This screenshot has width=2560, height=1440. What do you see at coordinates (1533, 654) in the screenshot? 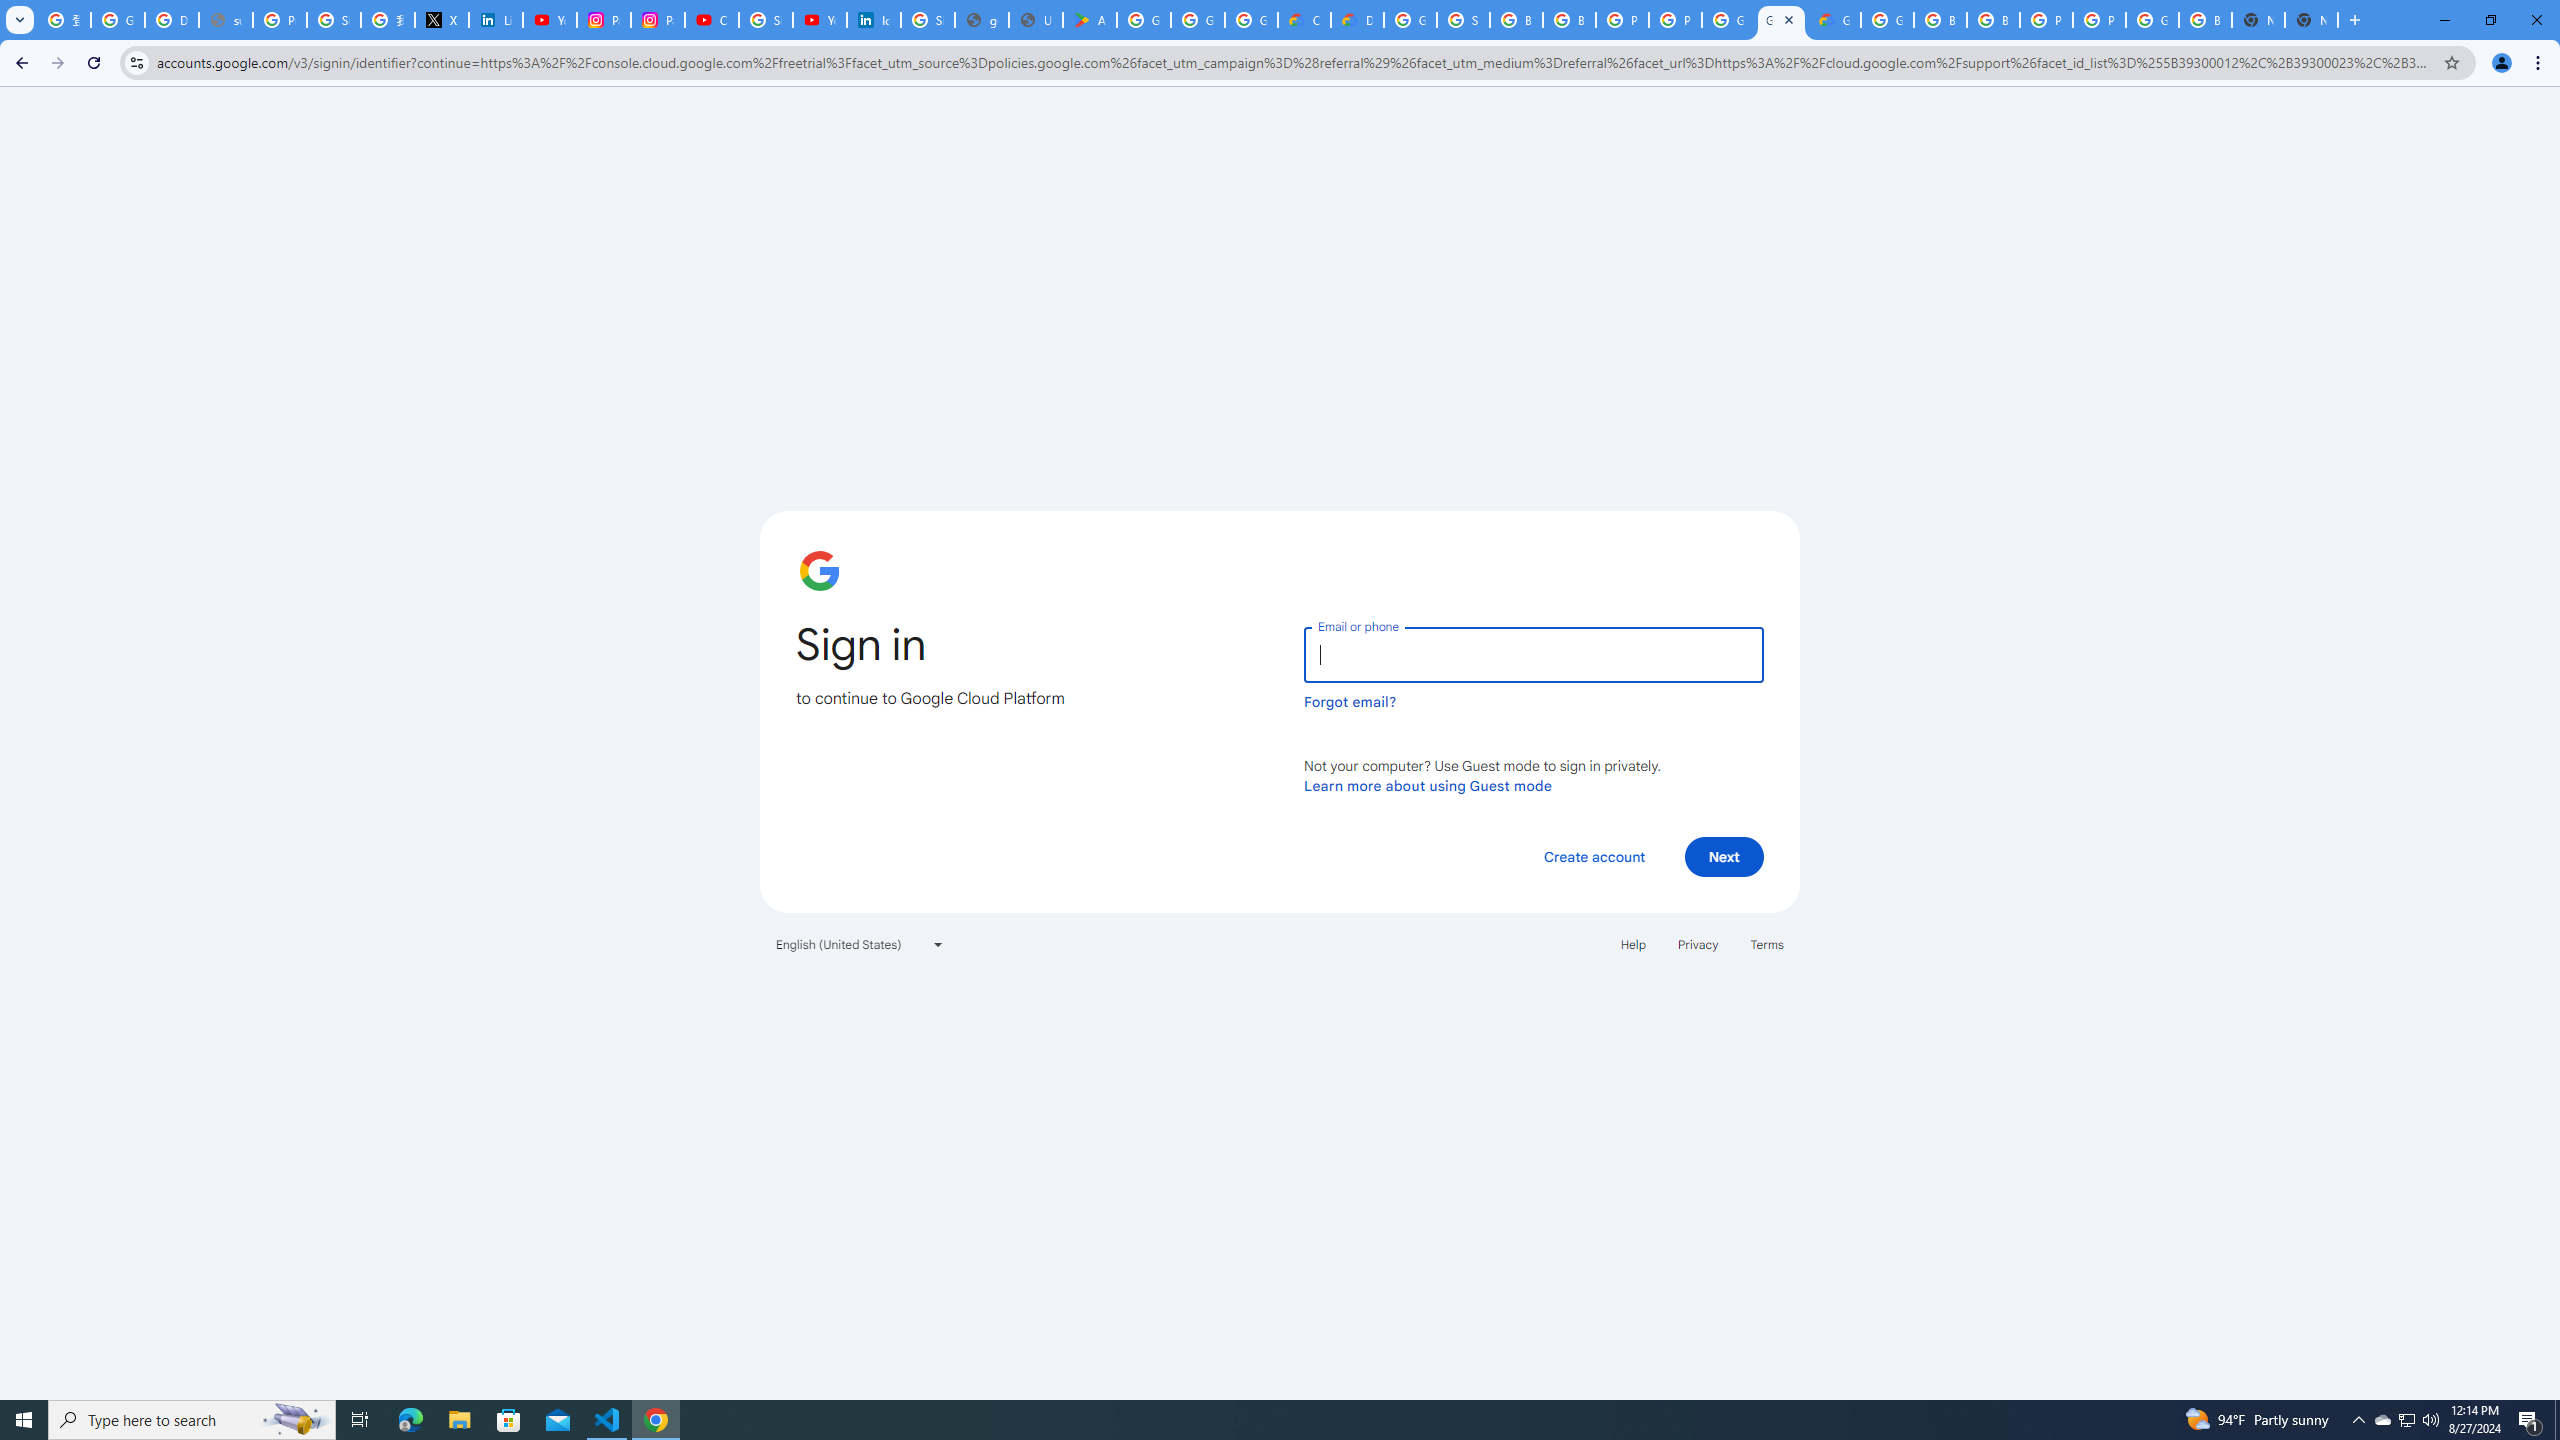
I see `Email or phone` at bounding box center [1533, 654].